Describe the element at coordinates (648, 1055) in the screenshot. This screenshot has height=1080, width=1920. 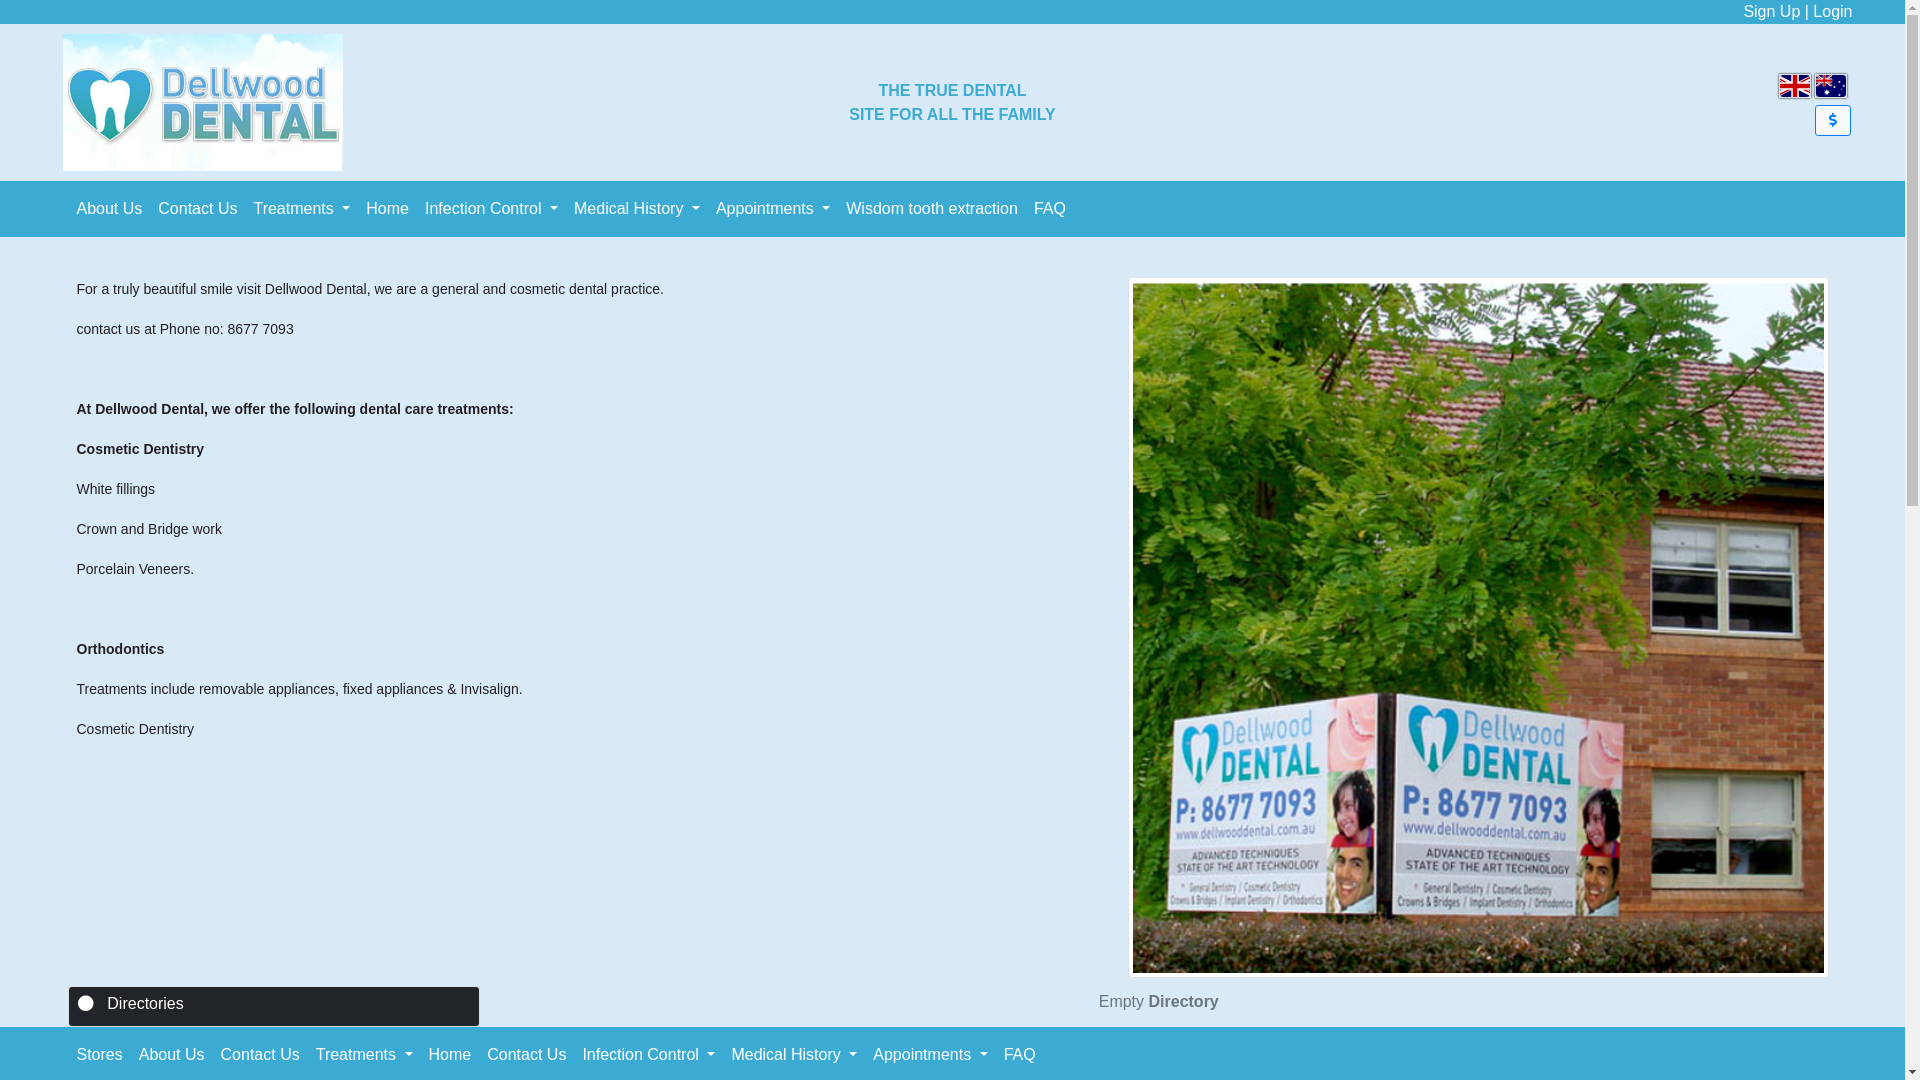
I see `Infection Control` at that location.